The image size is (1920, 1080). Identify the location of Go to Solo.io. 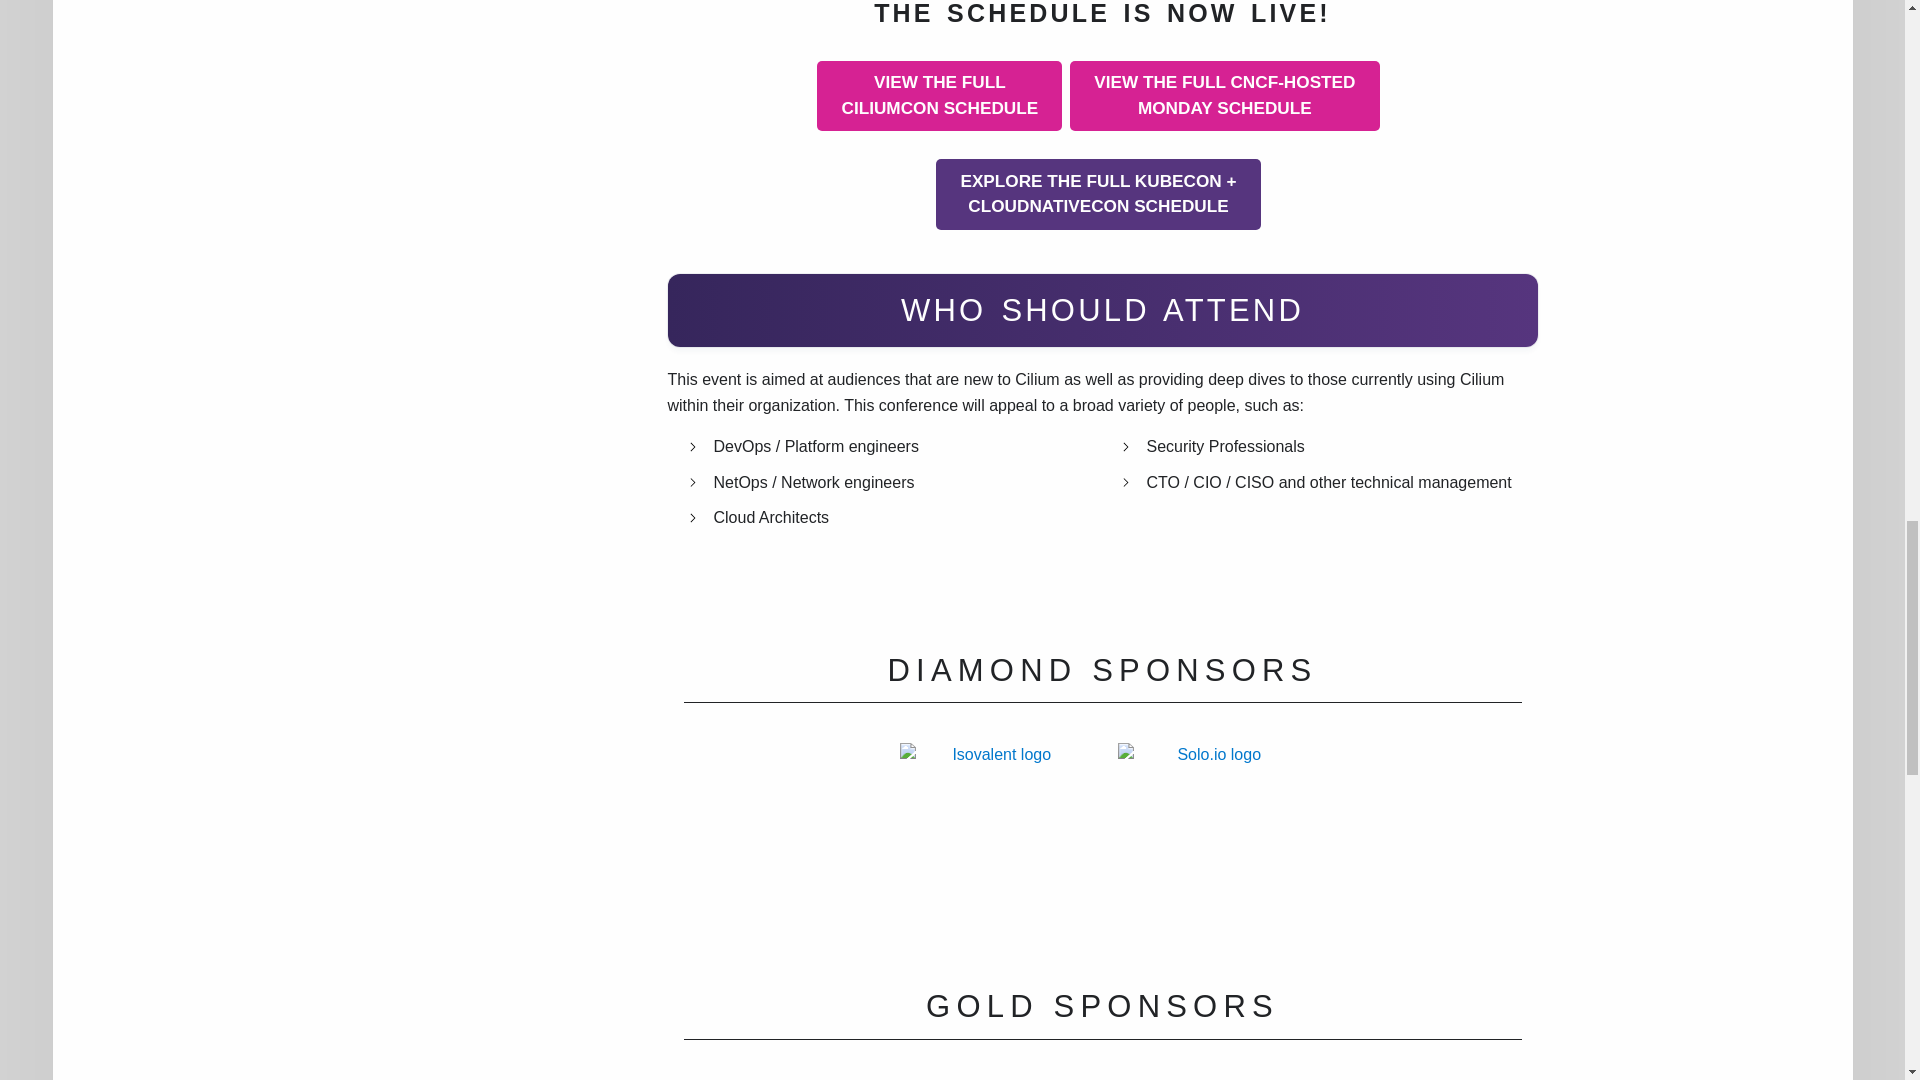
(1211, 836).